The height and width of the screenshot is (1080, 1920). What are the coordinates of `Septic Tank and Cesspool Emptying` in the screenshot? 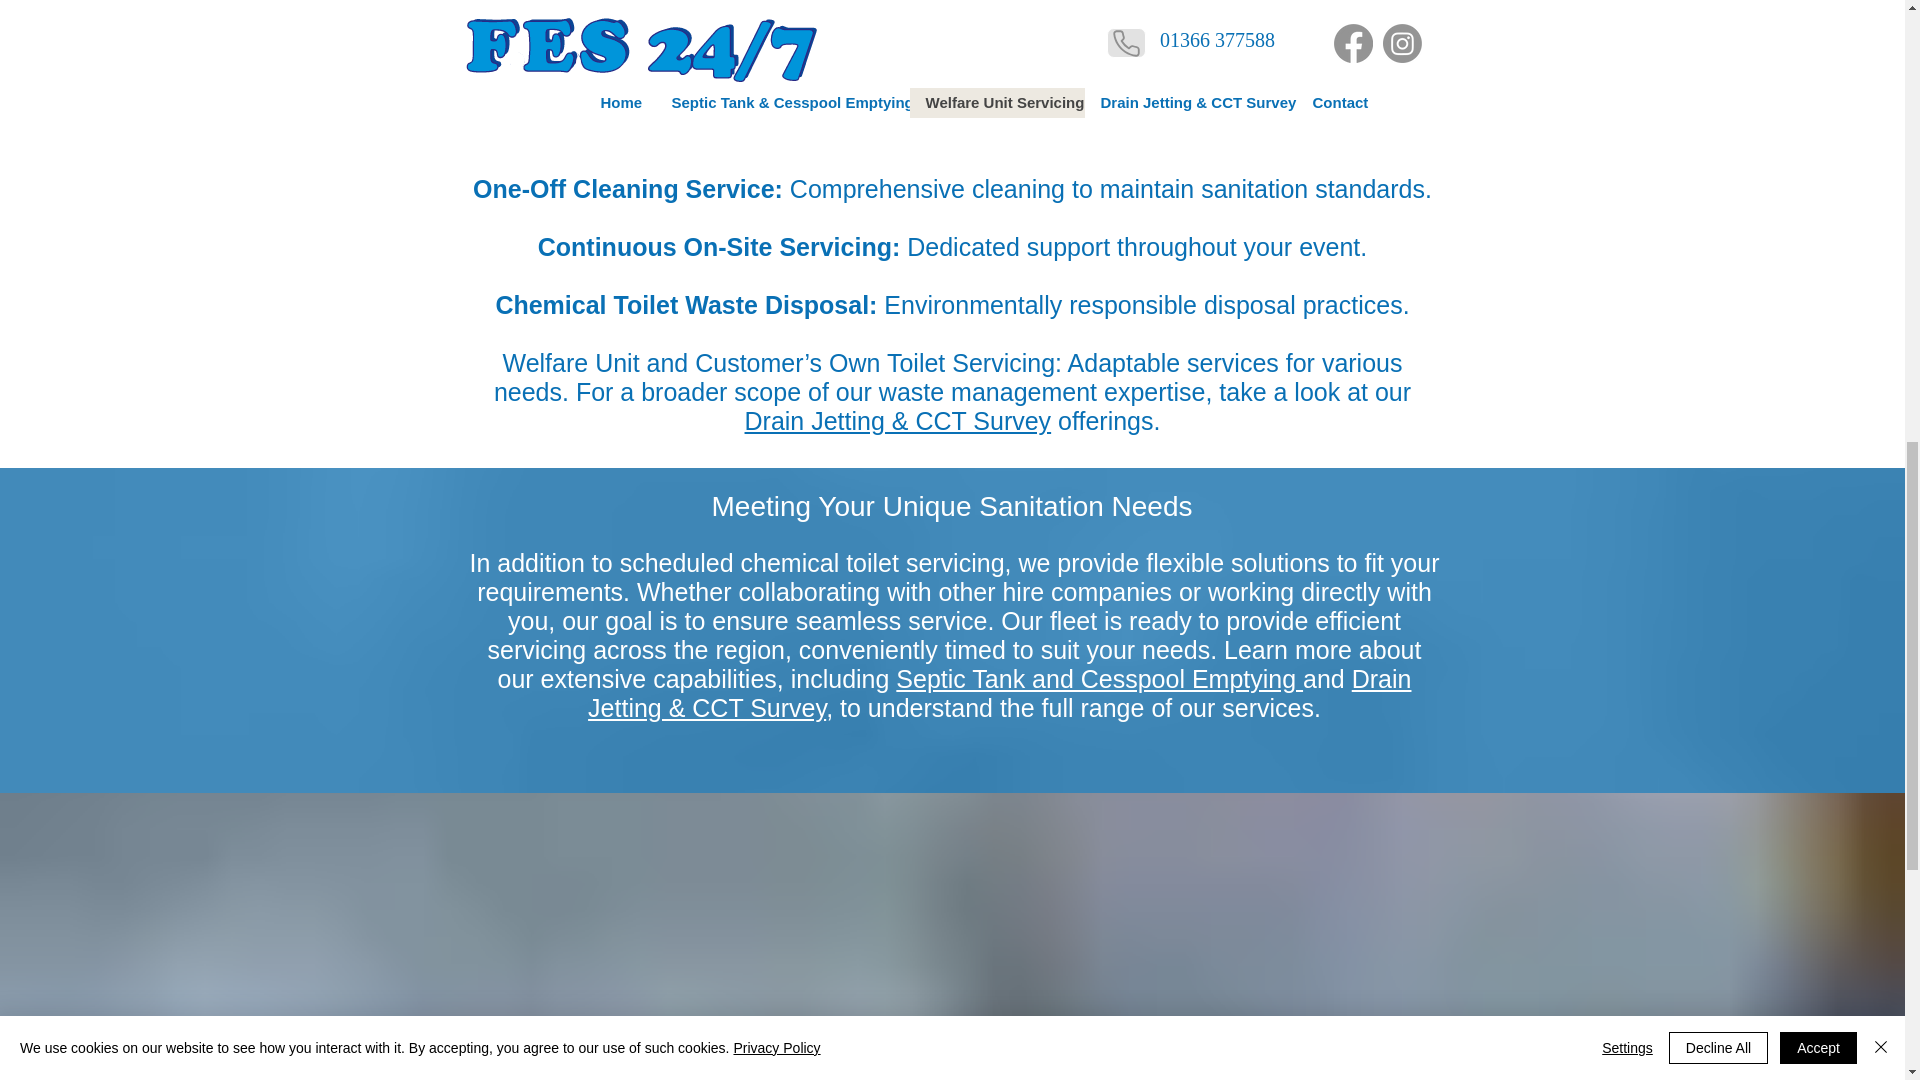 It's located at (1100, 679).